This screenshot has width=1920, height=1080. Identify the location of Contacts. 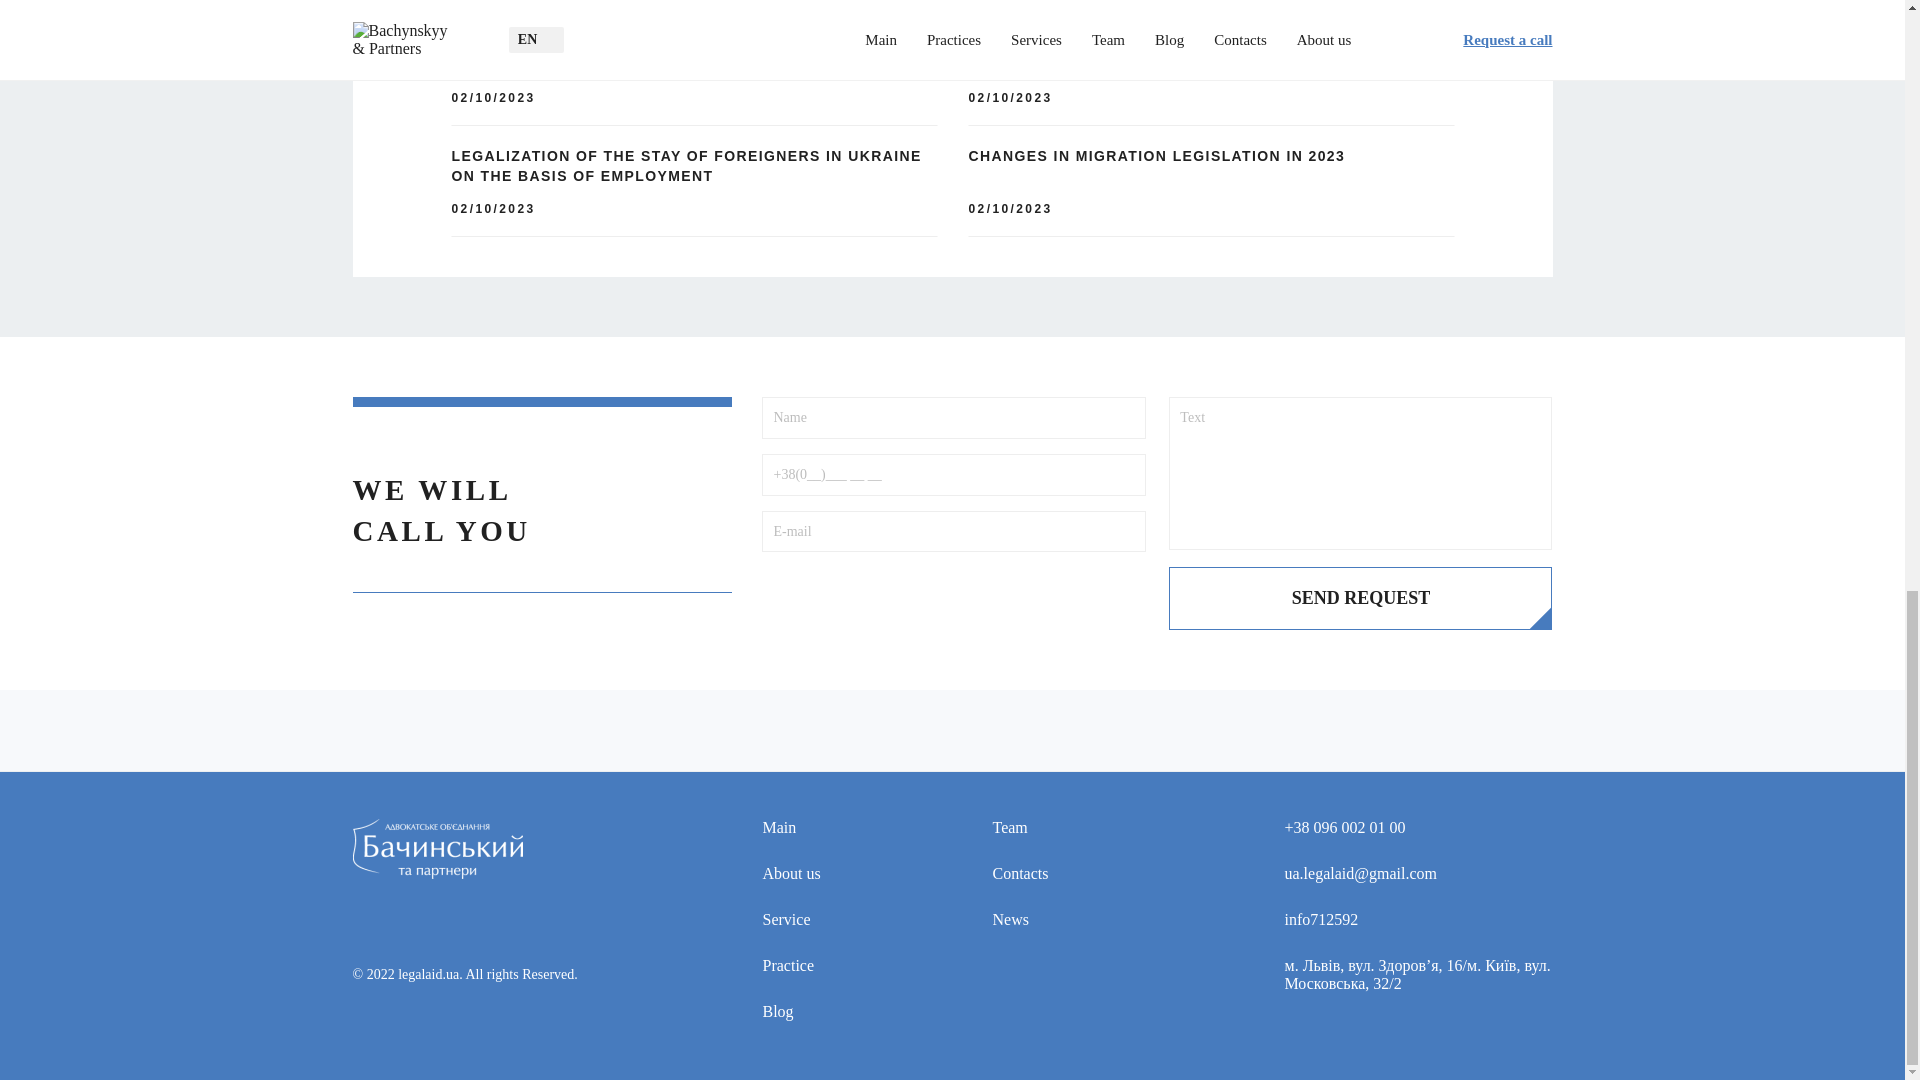
(1047, 874).